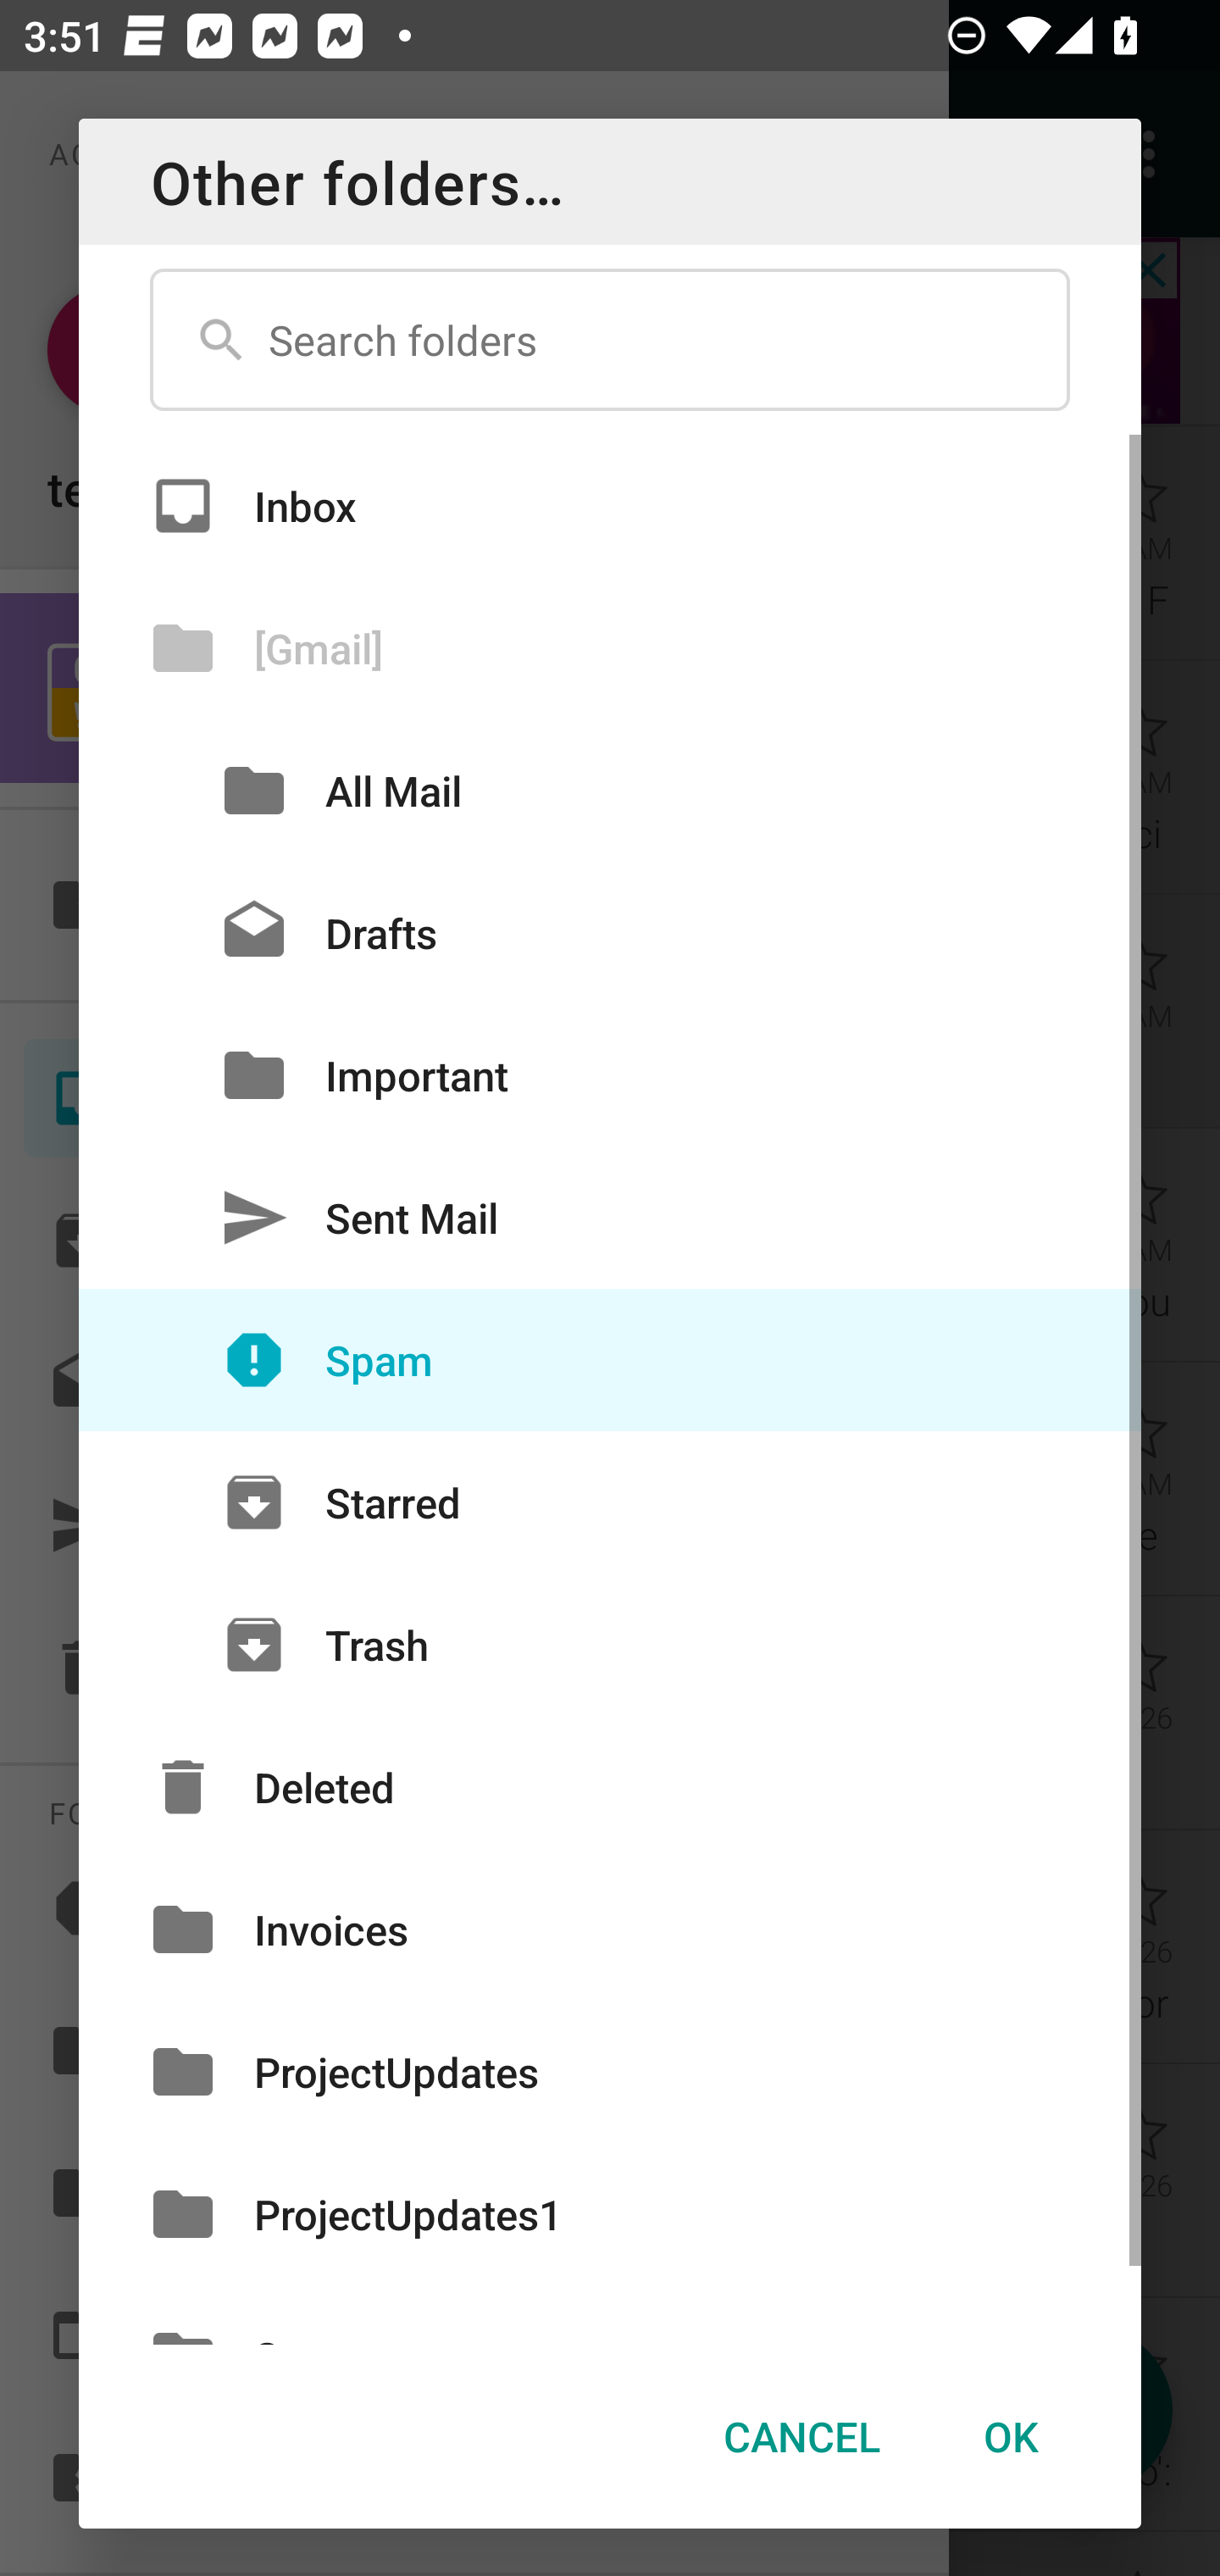 The image size is (1220, 2576). I want to click on Inbox, so click(610, 505).